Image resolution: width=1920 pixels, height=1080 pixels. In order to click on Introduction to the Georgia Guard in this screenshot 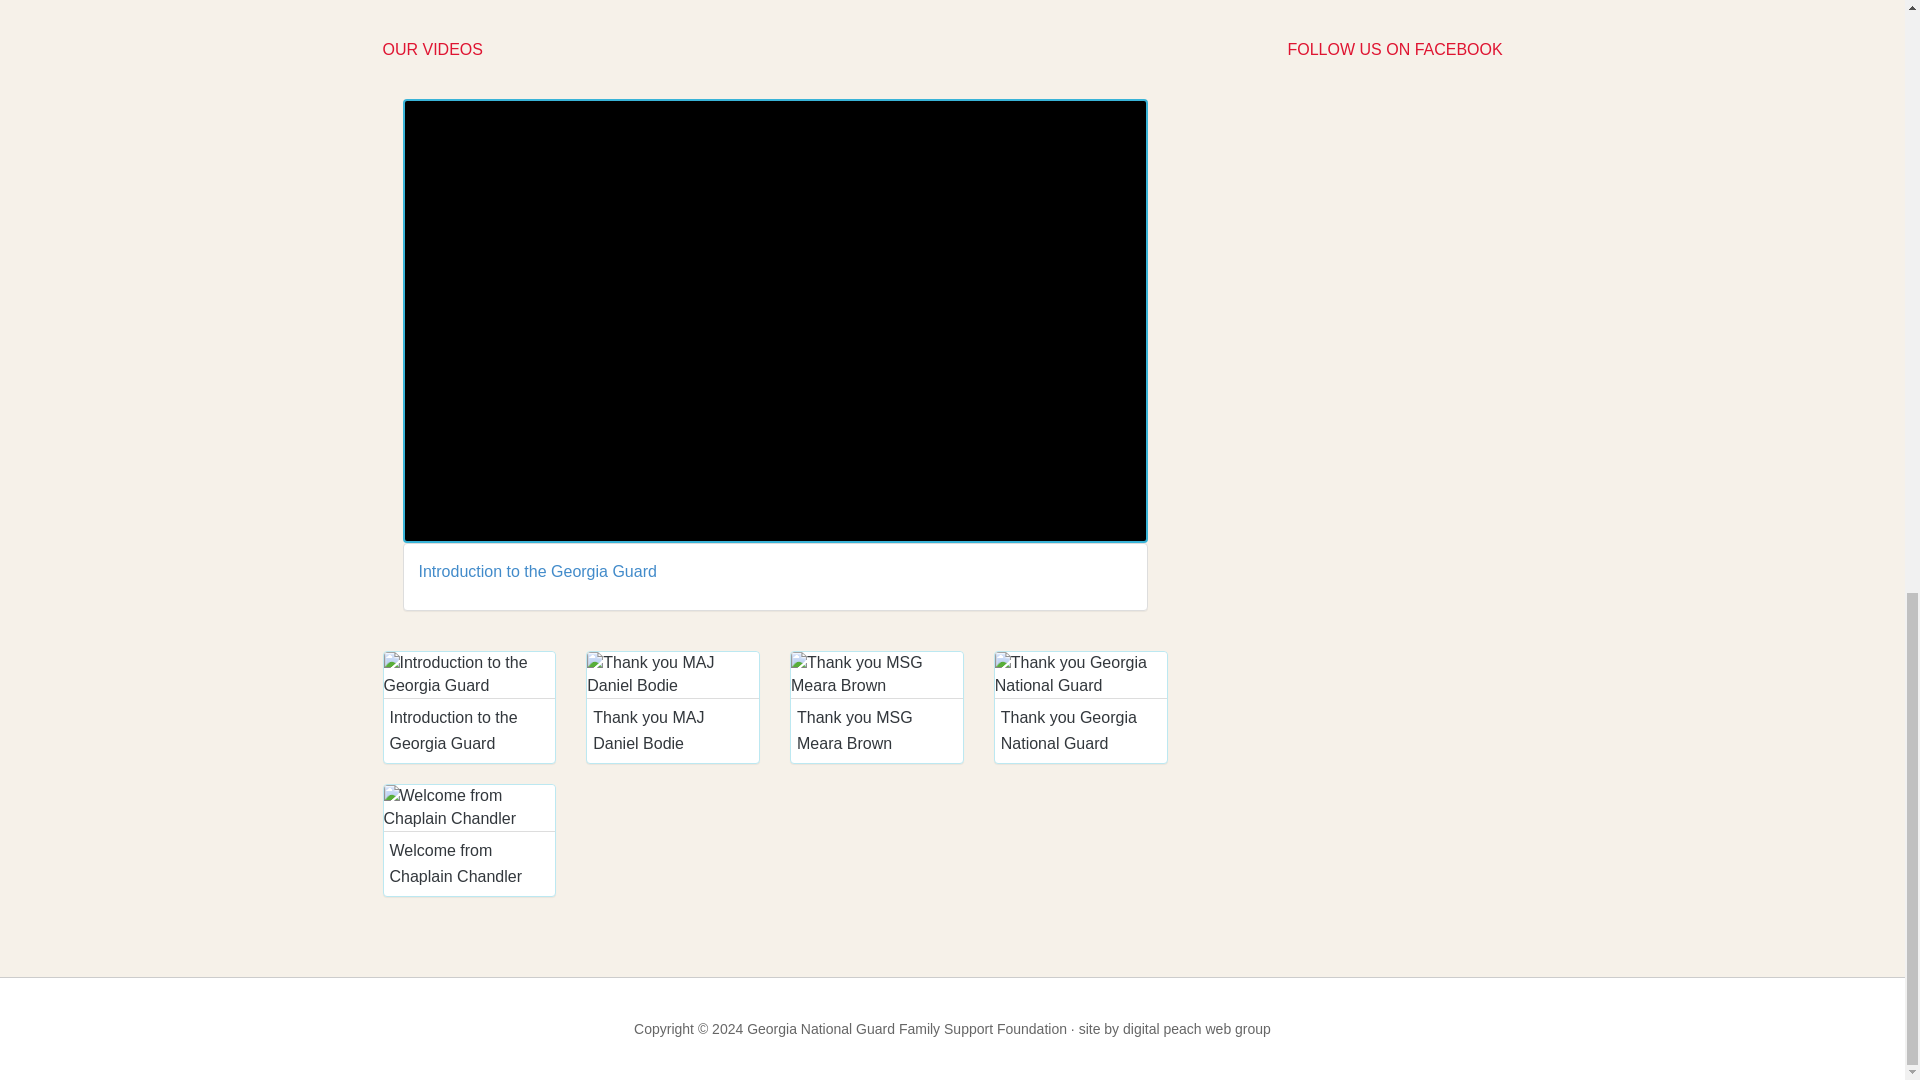, I will do `click(537, 570)`.